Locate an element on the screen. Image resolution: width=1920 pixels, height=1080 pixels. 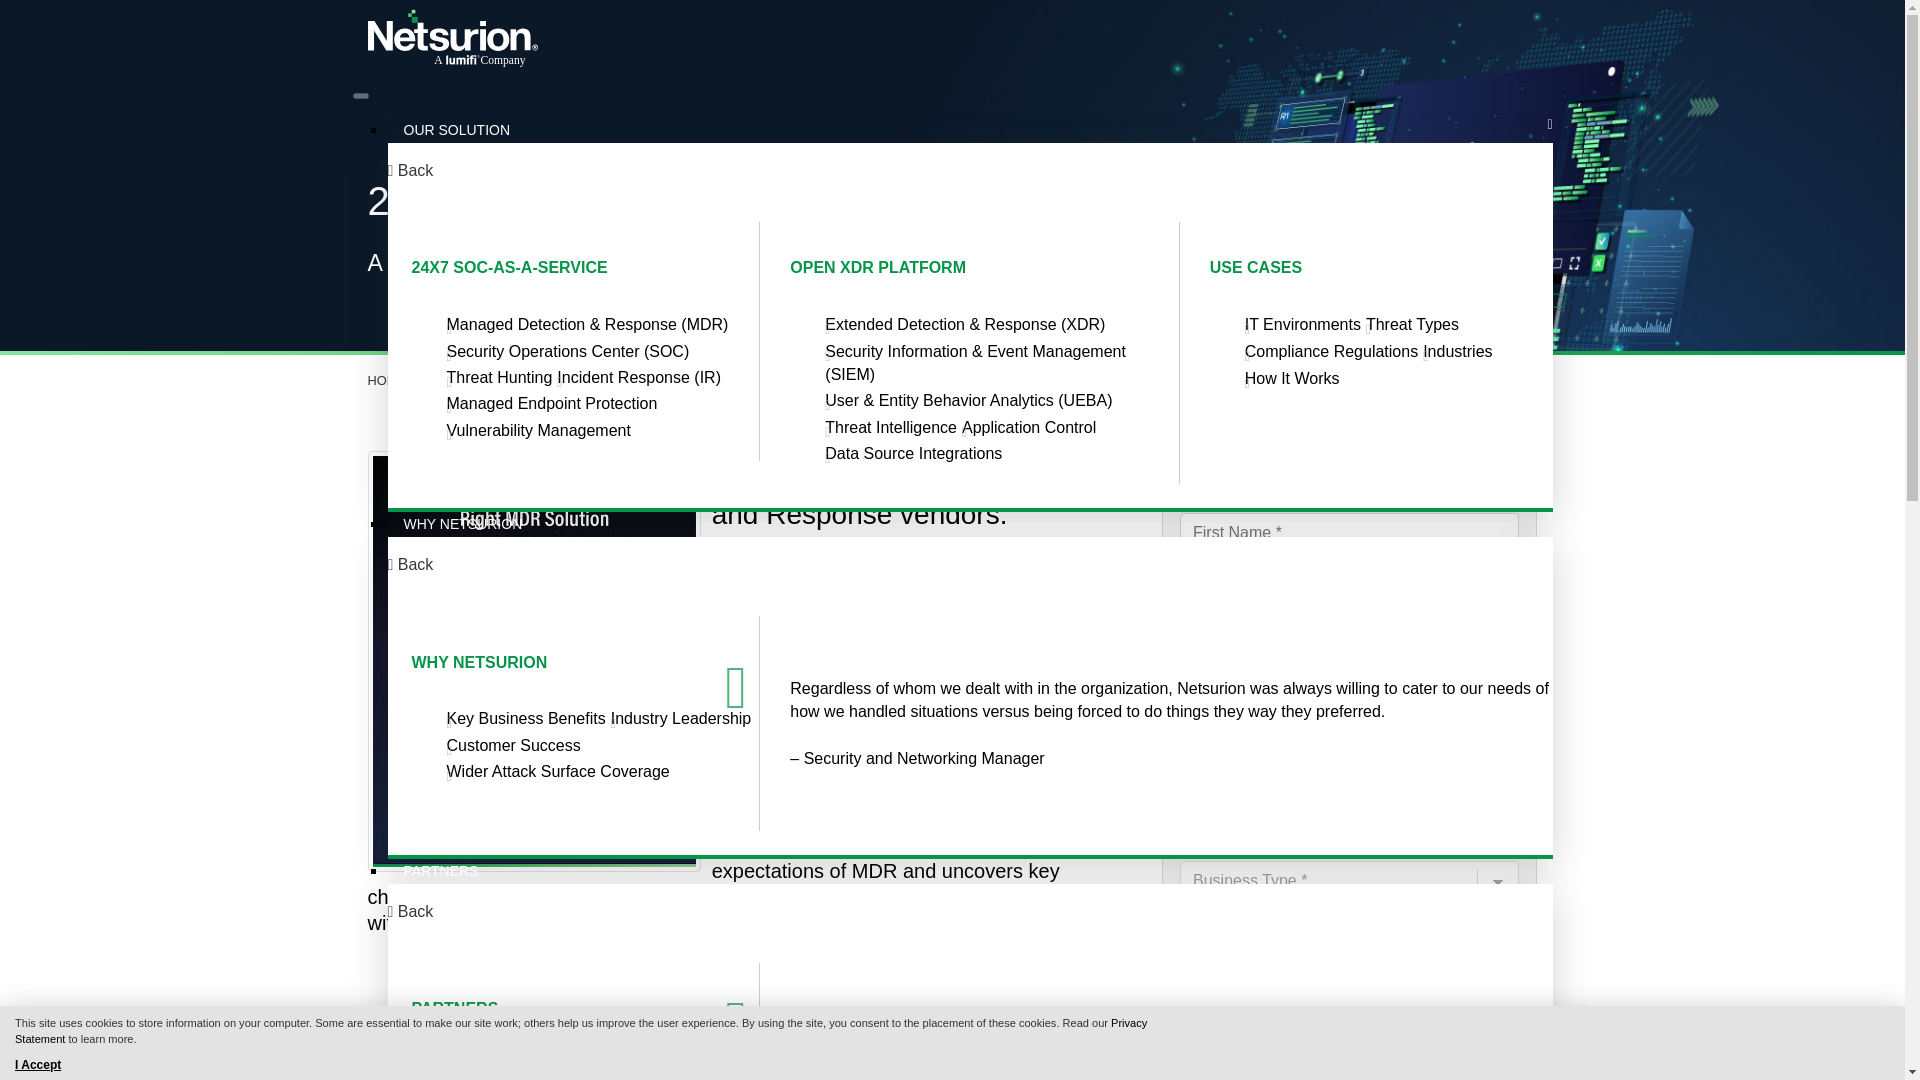
How It Works is located at coordinates (1292, 378).